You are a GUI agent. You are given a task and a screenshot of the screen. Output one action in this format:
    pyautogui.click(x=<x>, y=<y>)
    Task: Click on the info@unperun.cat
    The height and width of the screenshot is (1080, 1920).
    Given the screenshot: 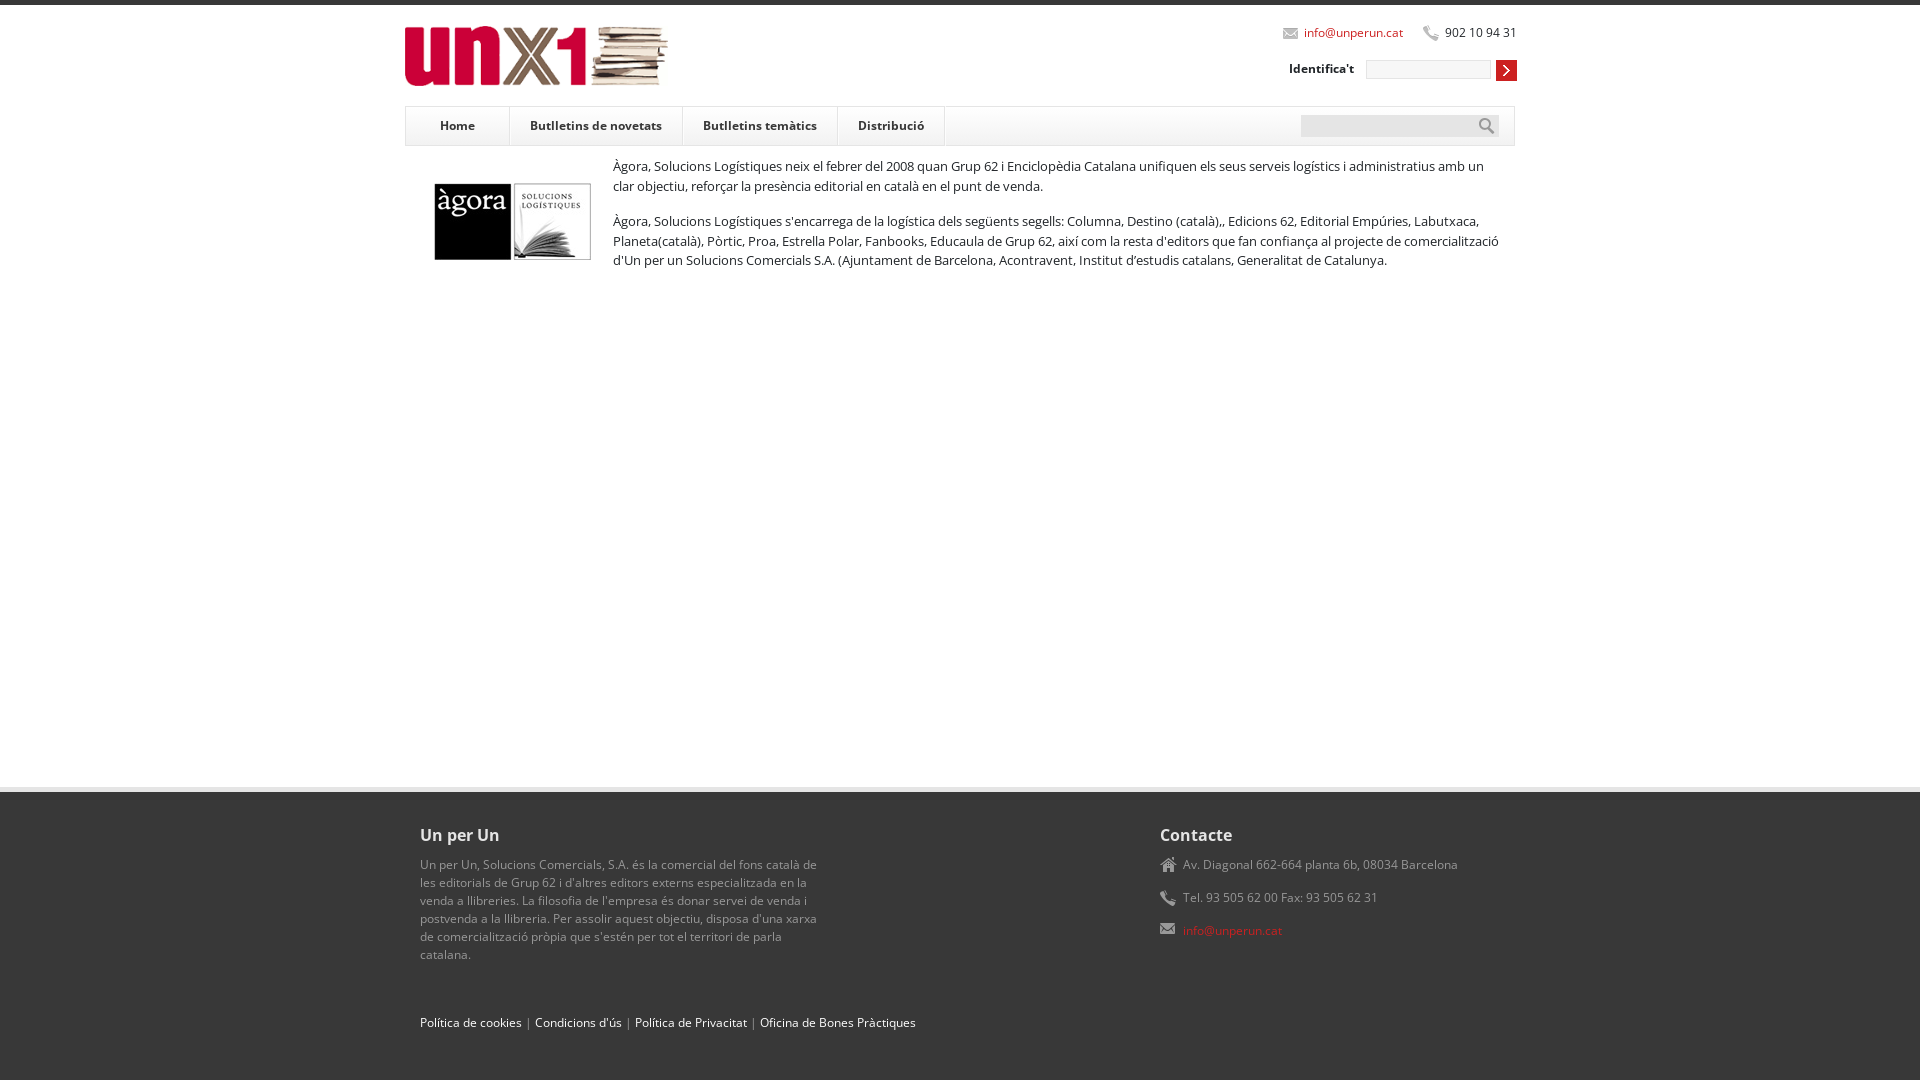 What is the action you would take?
    pyautogui.click(x=1232, y=930)
    